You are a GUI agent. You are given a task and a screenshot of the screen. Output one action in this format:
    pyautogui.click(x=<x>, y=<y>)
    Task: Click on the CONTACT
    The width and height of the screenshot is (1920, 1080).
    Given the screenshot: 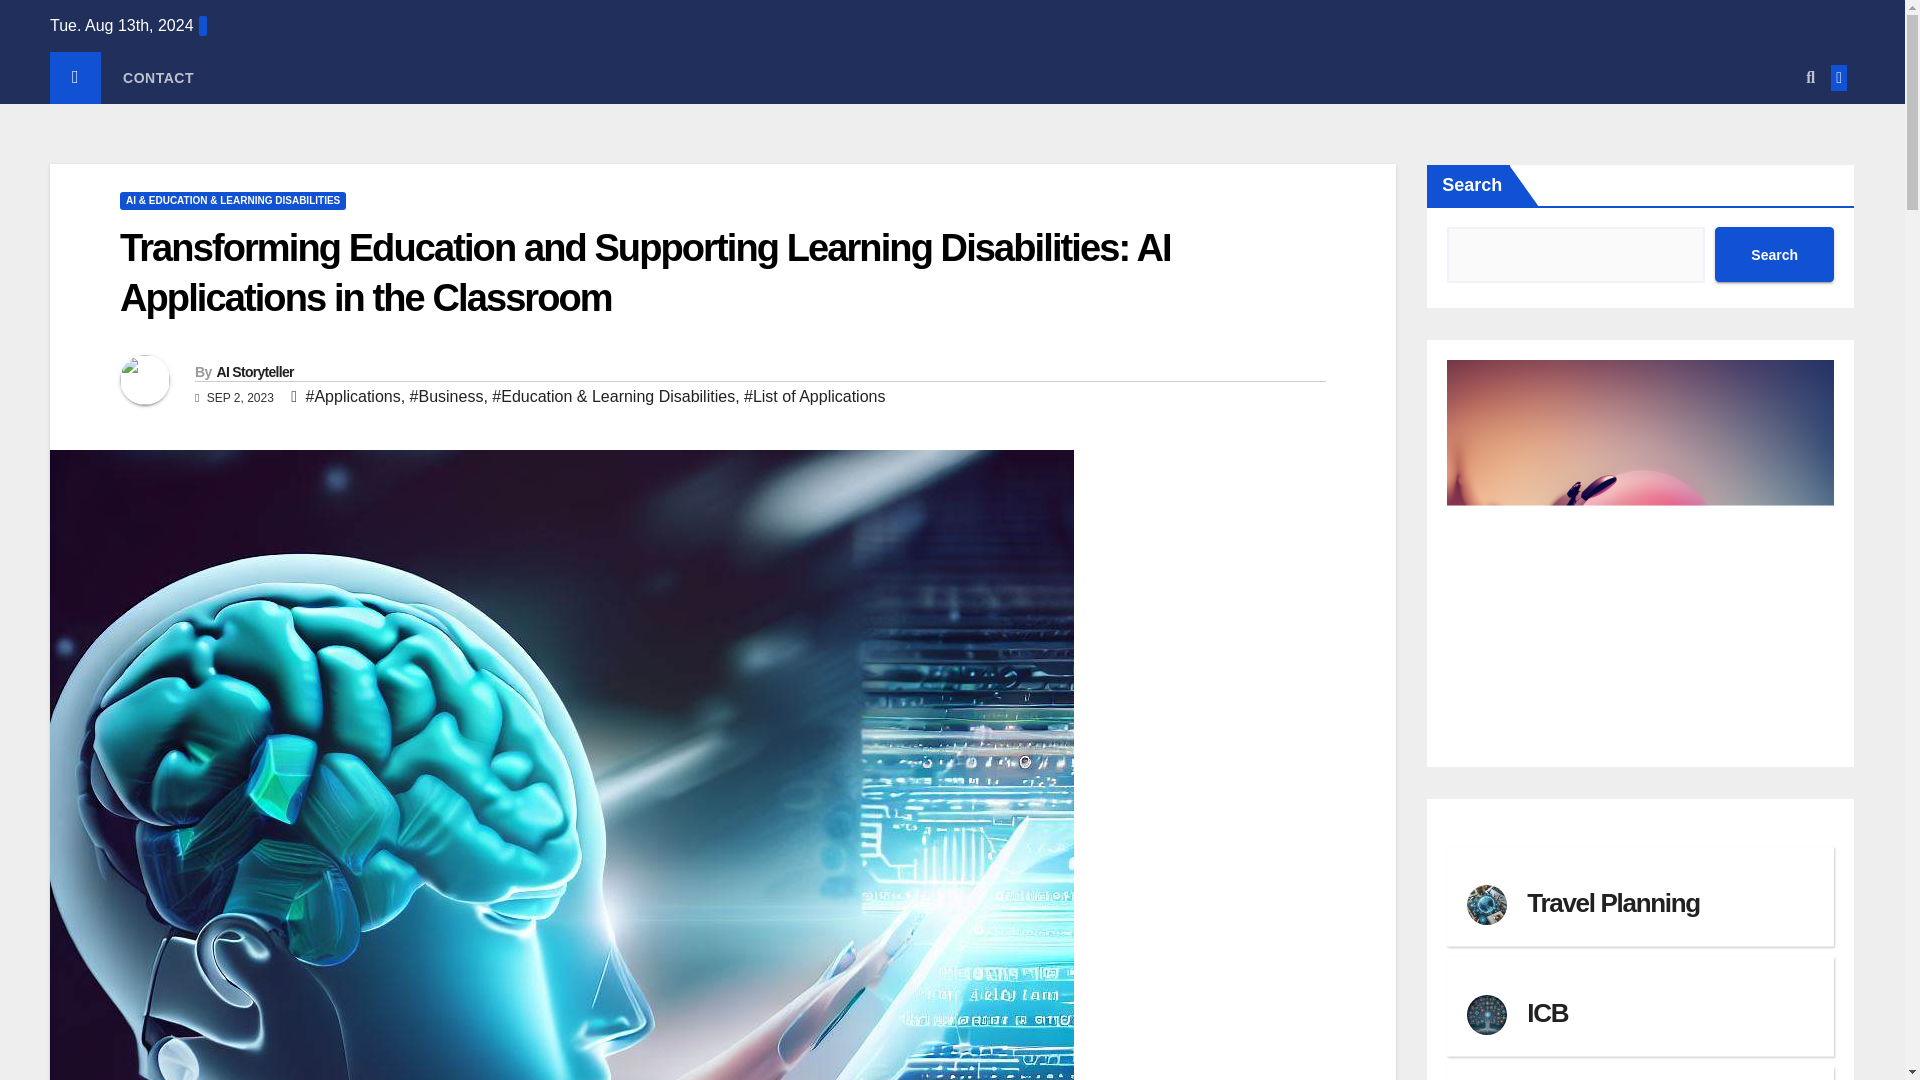 What is the action you would take?
    pyautogui.click(x=158, y=77)
    